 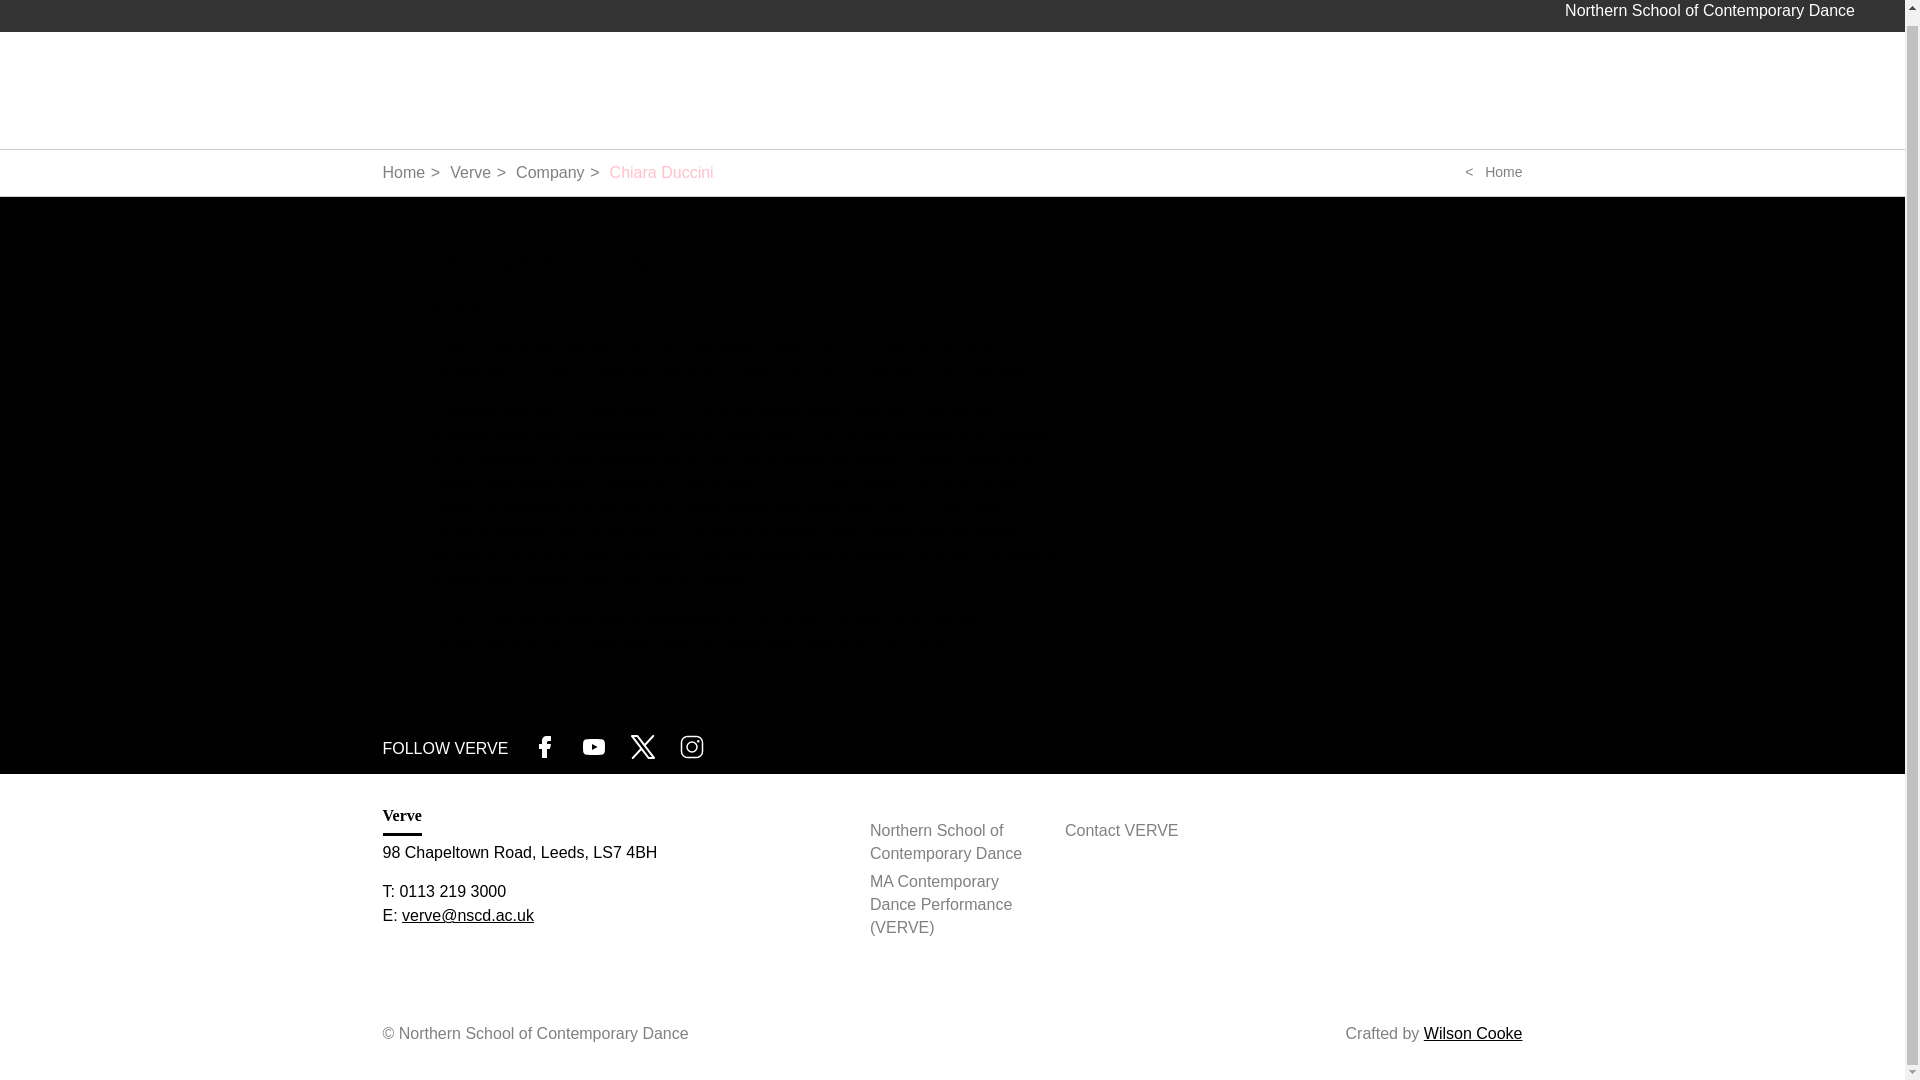 What do you see at coordinates (1414, 98) in the screenshot?
I see `REPERTOIRE` at bounding box center [1414, 98].